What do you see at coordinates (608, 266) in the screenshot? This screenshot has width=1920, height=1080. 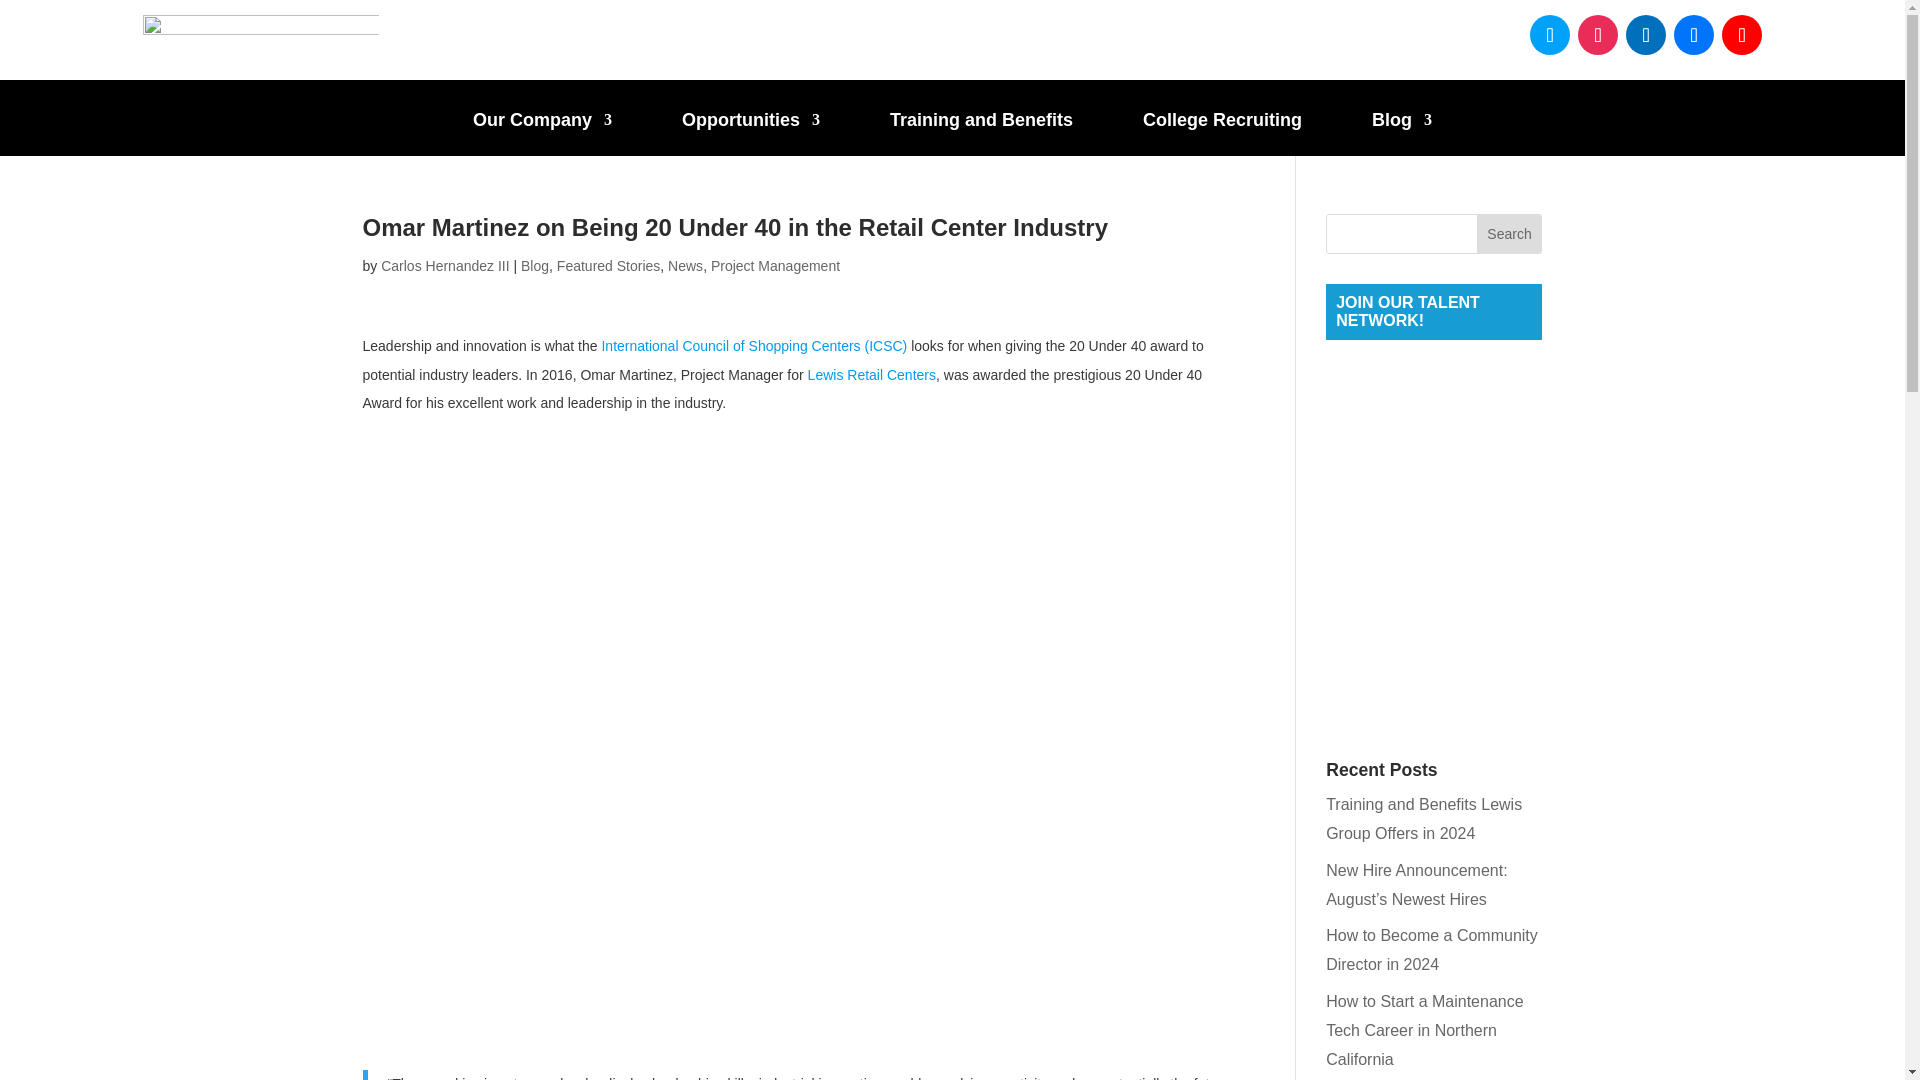 I see `Featured Stories` at bounding box center [608, 266].